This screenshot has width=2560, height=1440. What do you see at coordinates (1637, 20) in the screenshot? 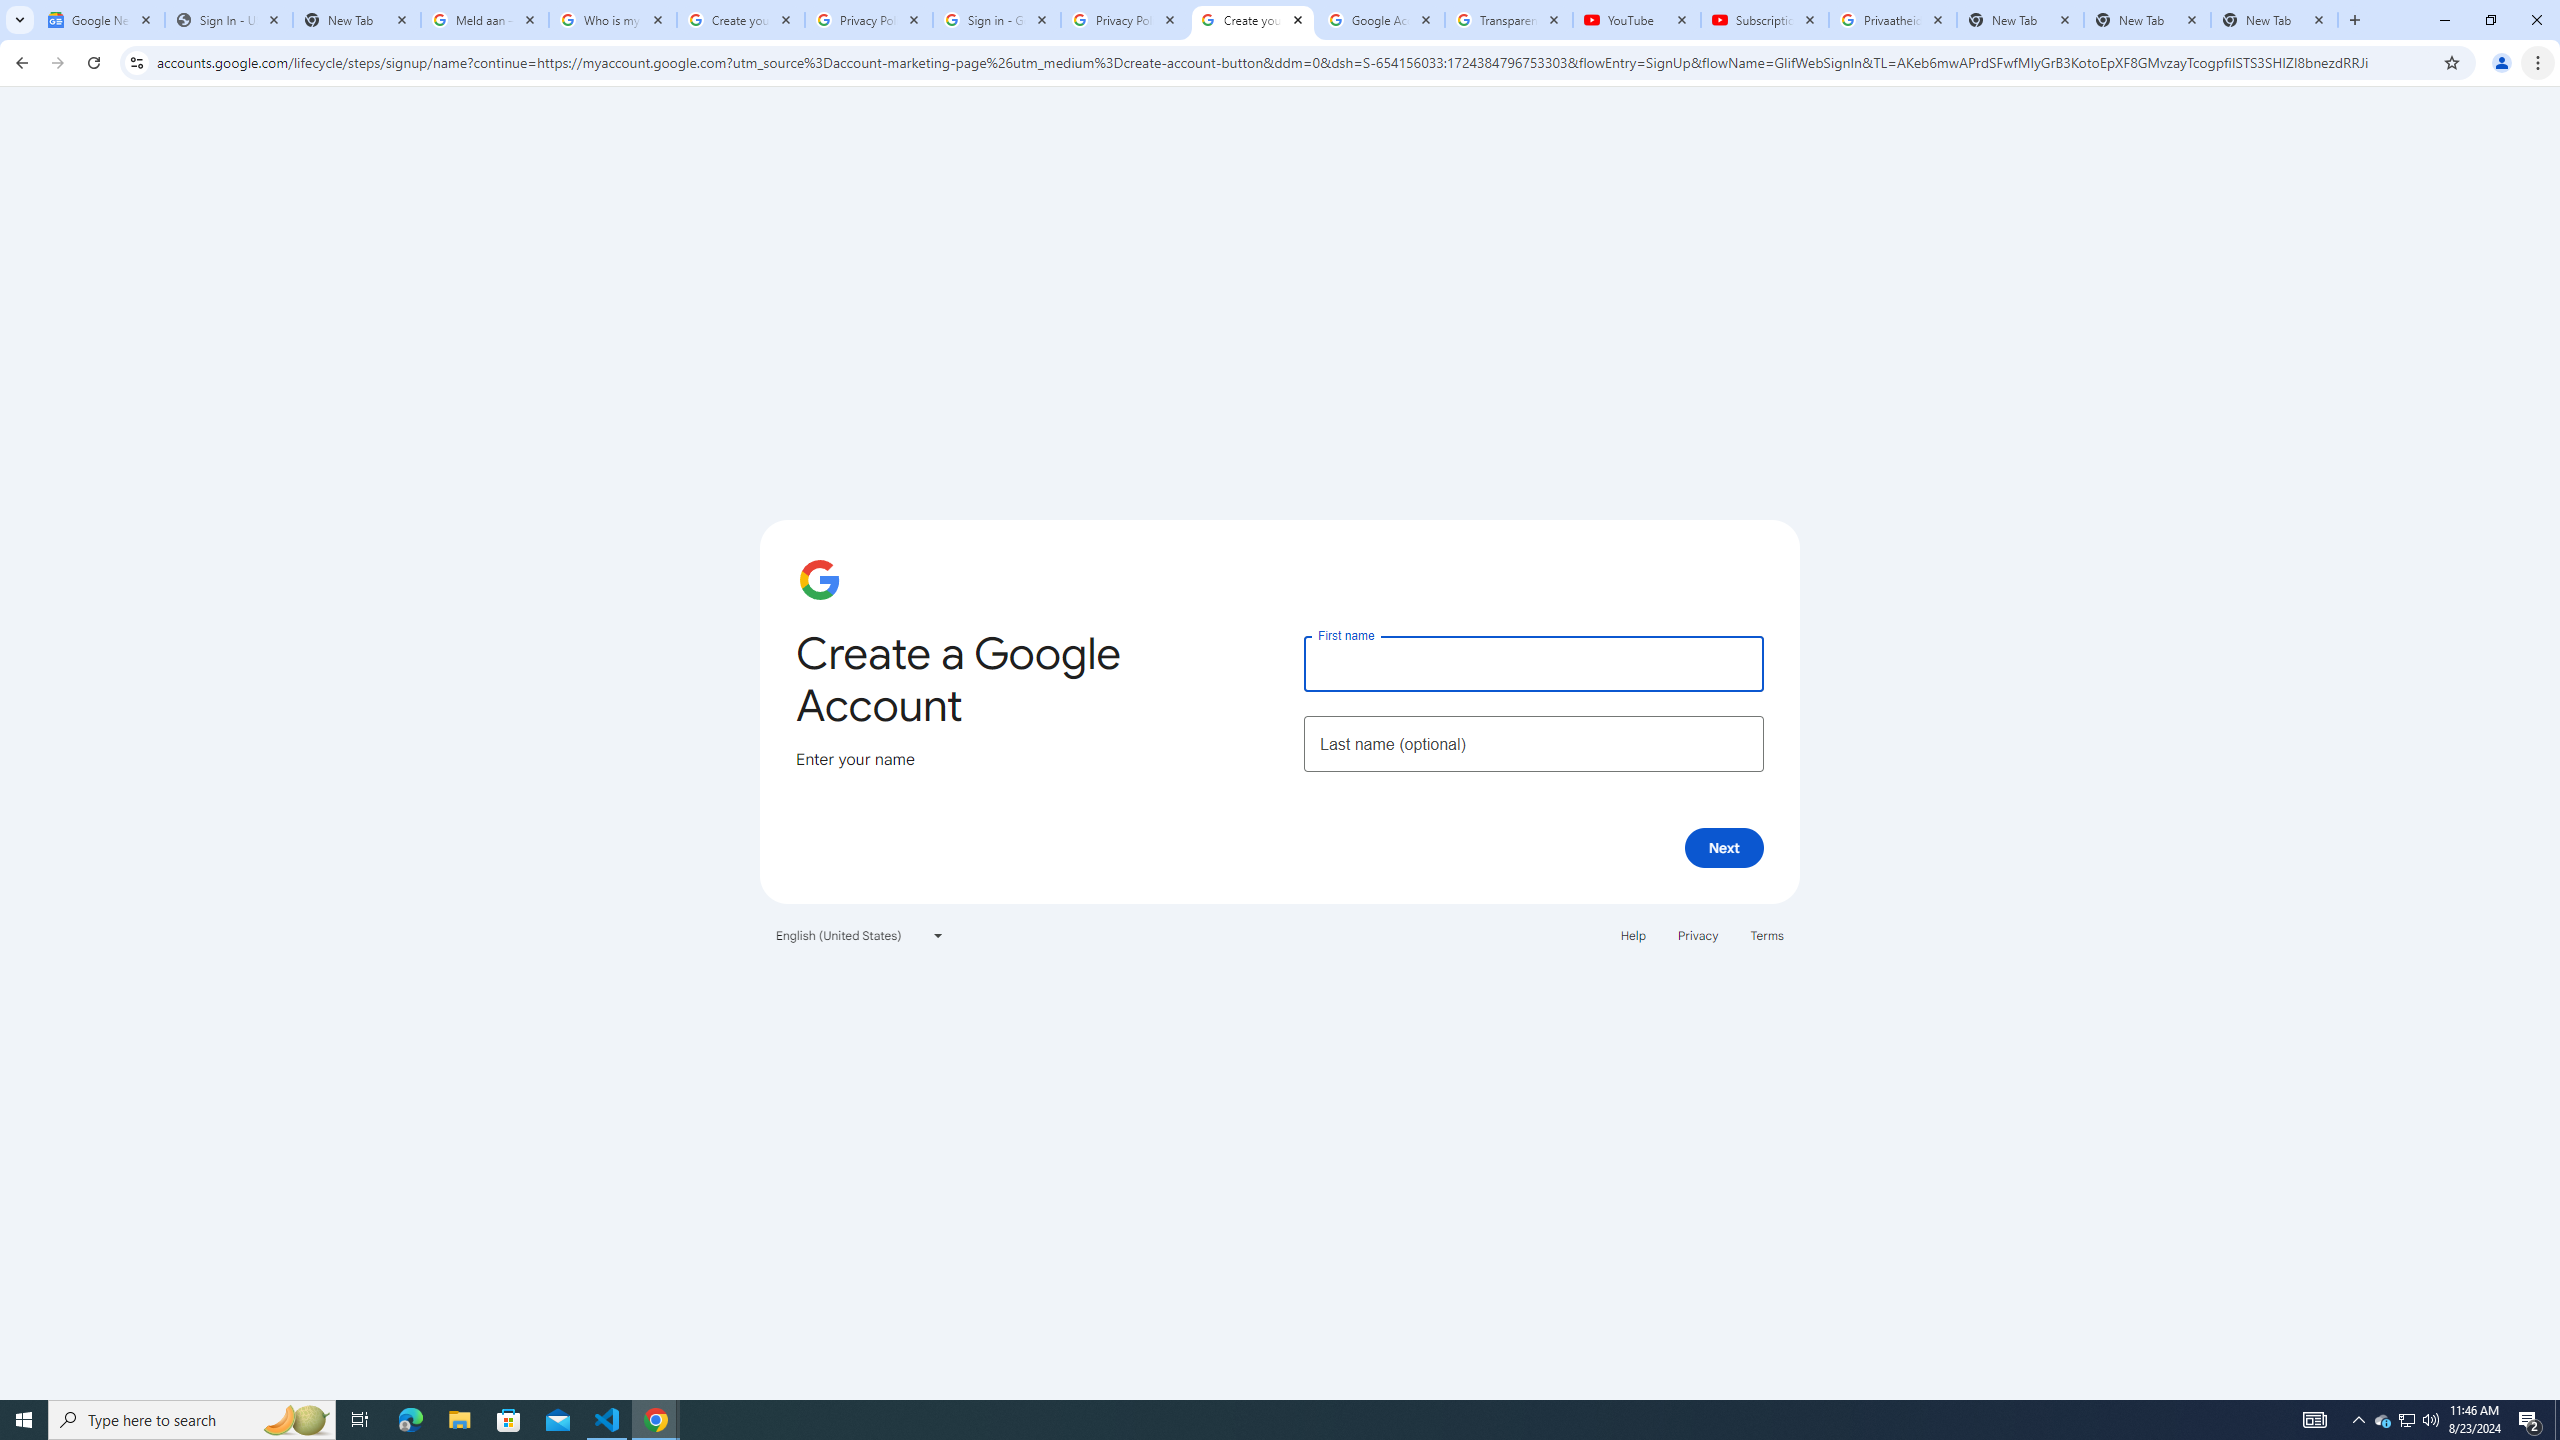
I see `YouTube` at bounding box center [1637, 20].